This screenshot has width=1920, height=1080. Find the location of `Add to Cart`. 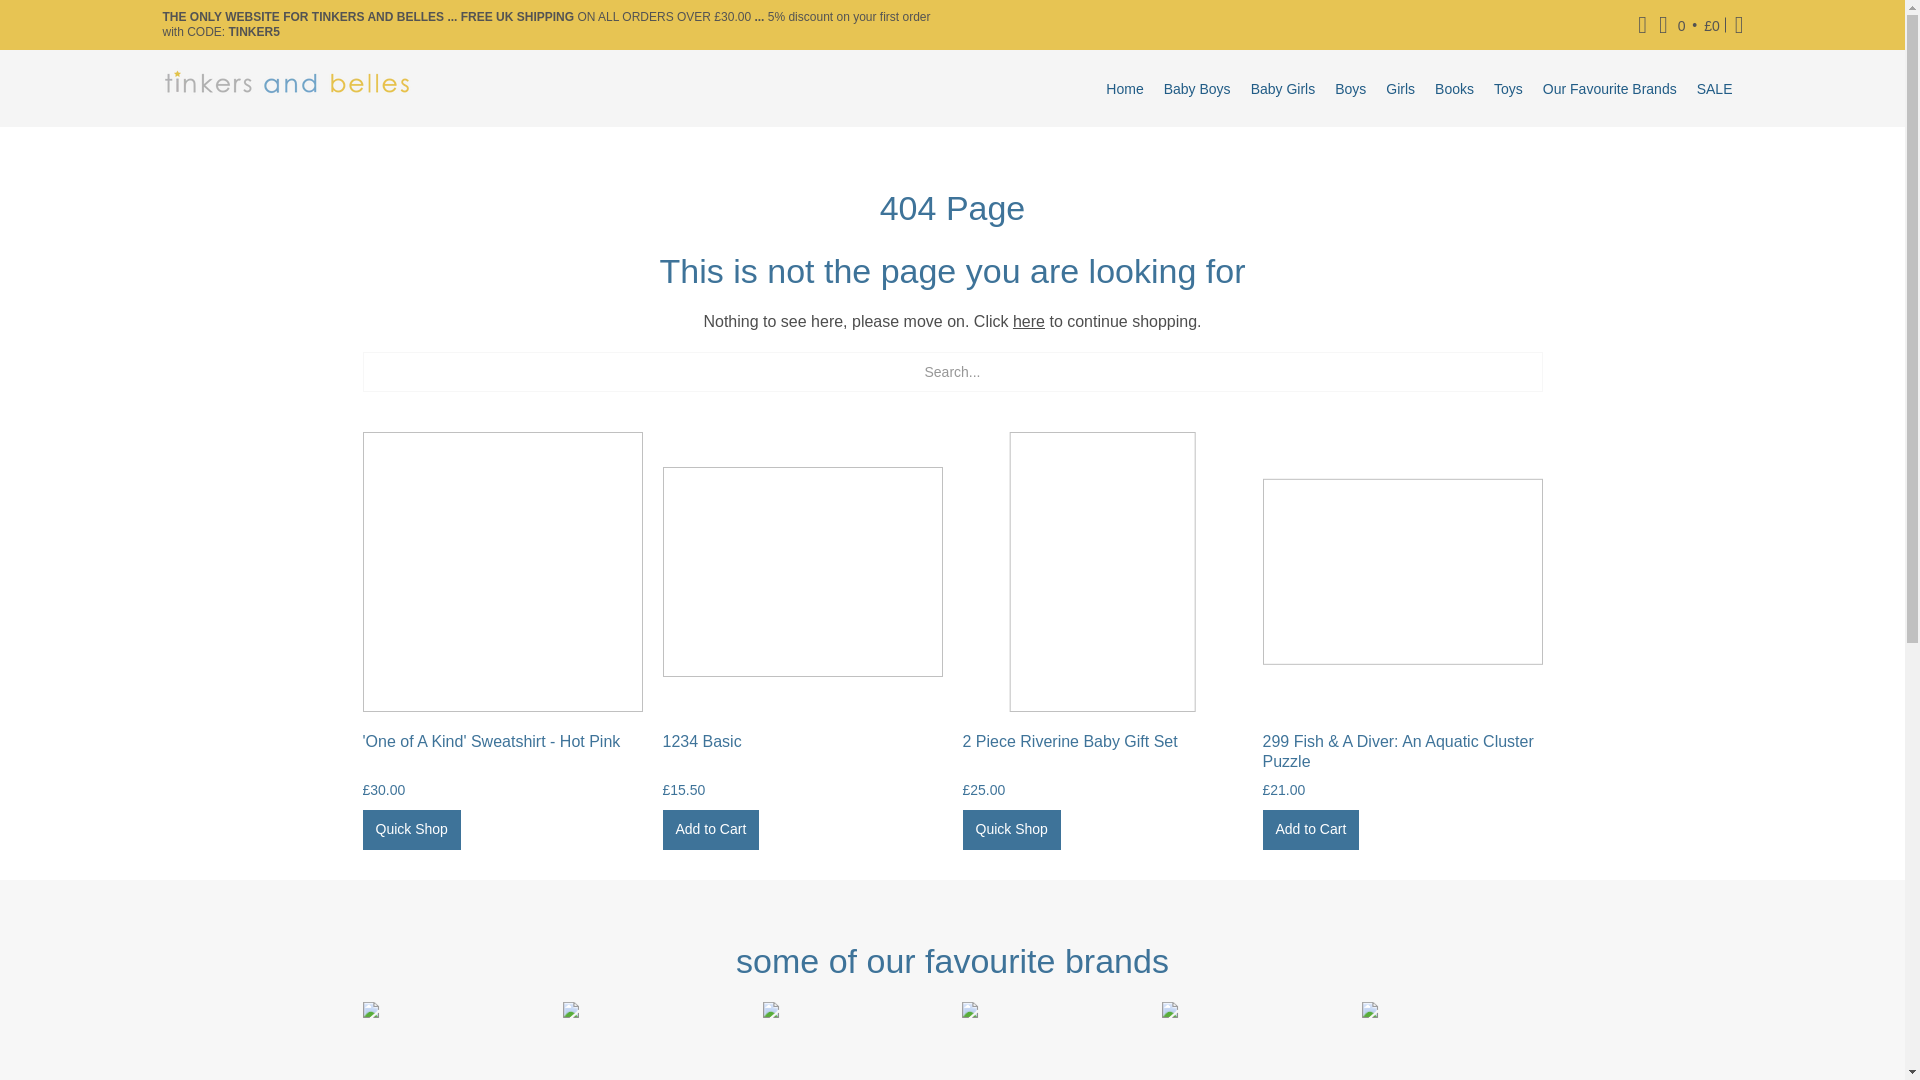

Add to Cart is located at coordinates (1310, 830).